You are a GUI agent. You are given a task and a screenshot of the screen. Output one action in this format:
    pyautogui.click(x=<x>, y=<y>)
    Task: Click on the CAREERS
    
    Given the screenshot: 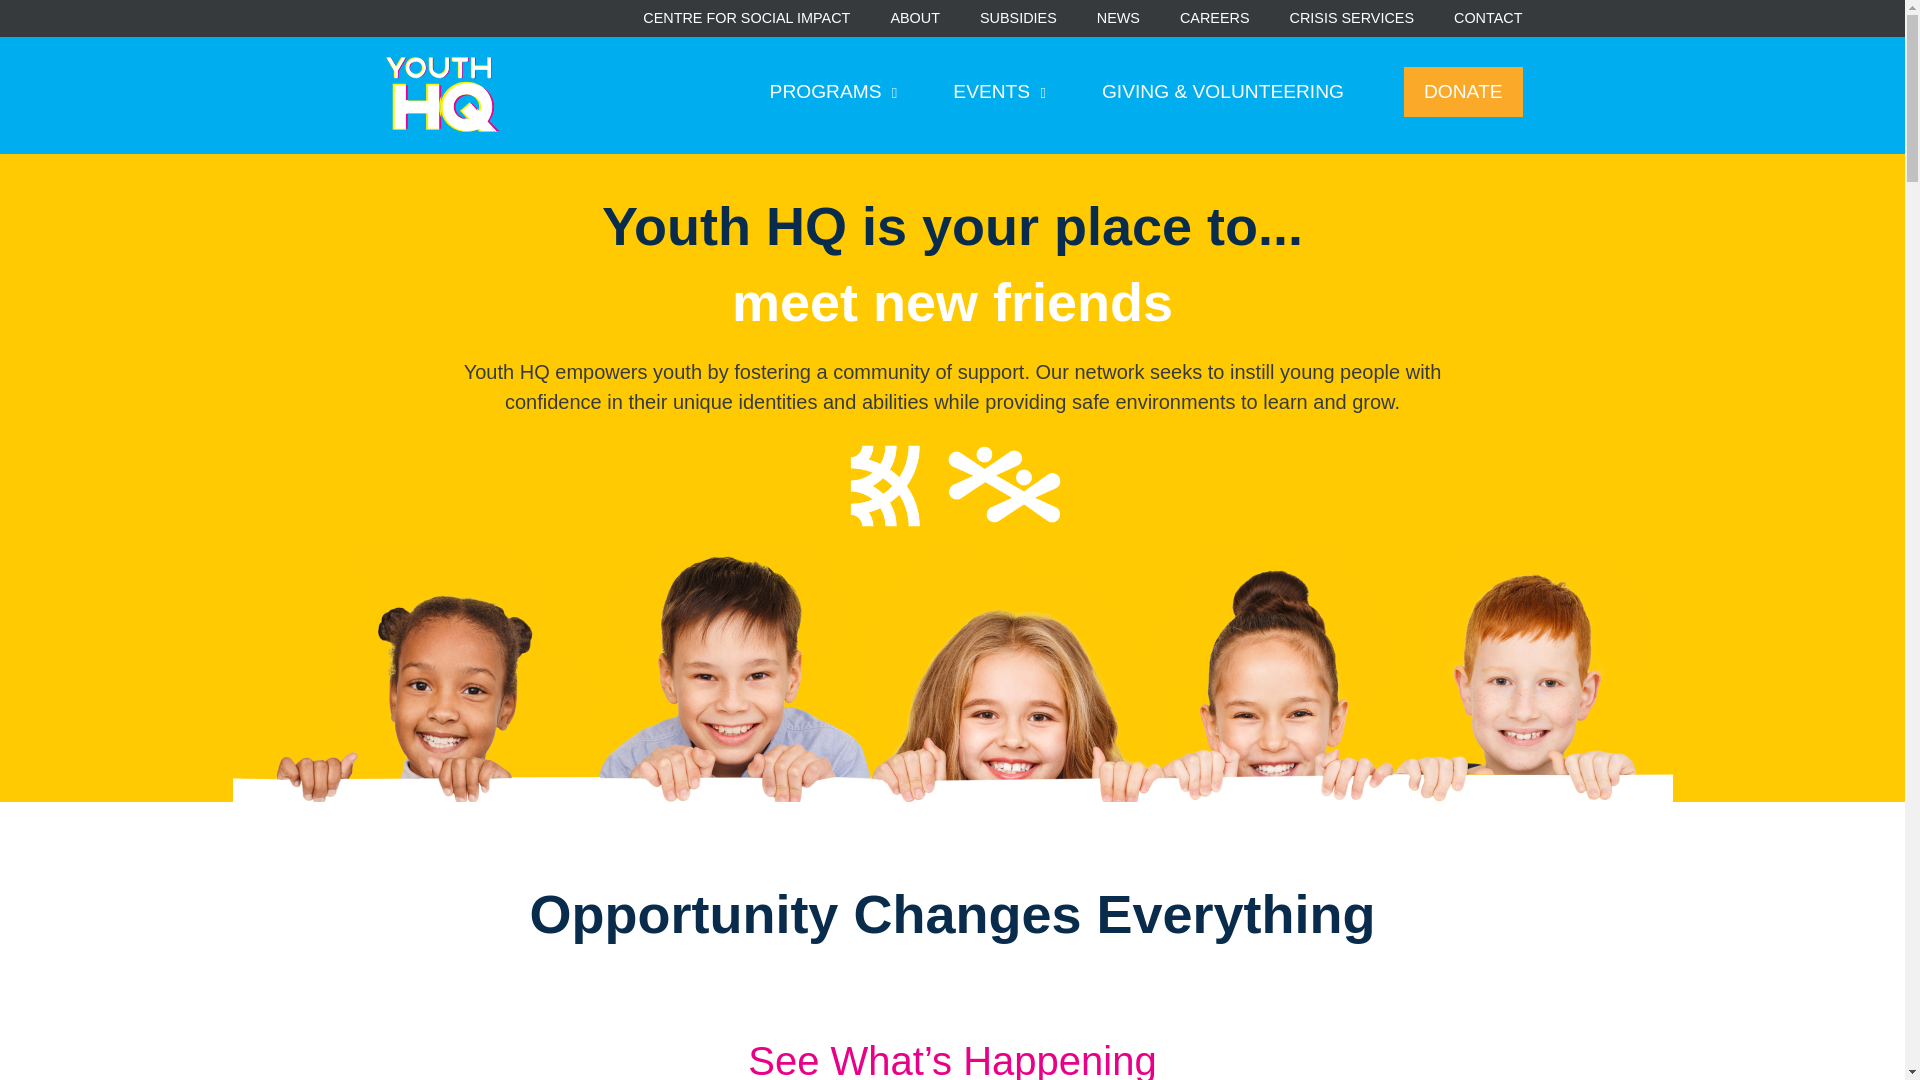 What is the action you would take?
    pyautogui.click(x=1214, y=18)
    